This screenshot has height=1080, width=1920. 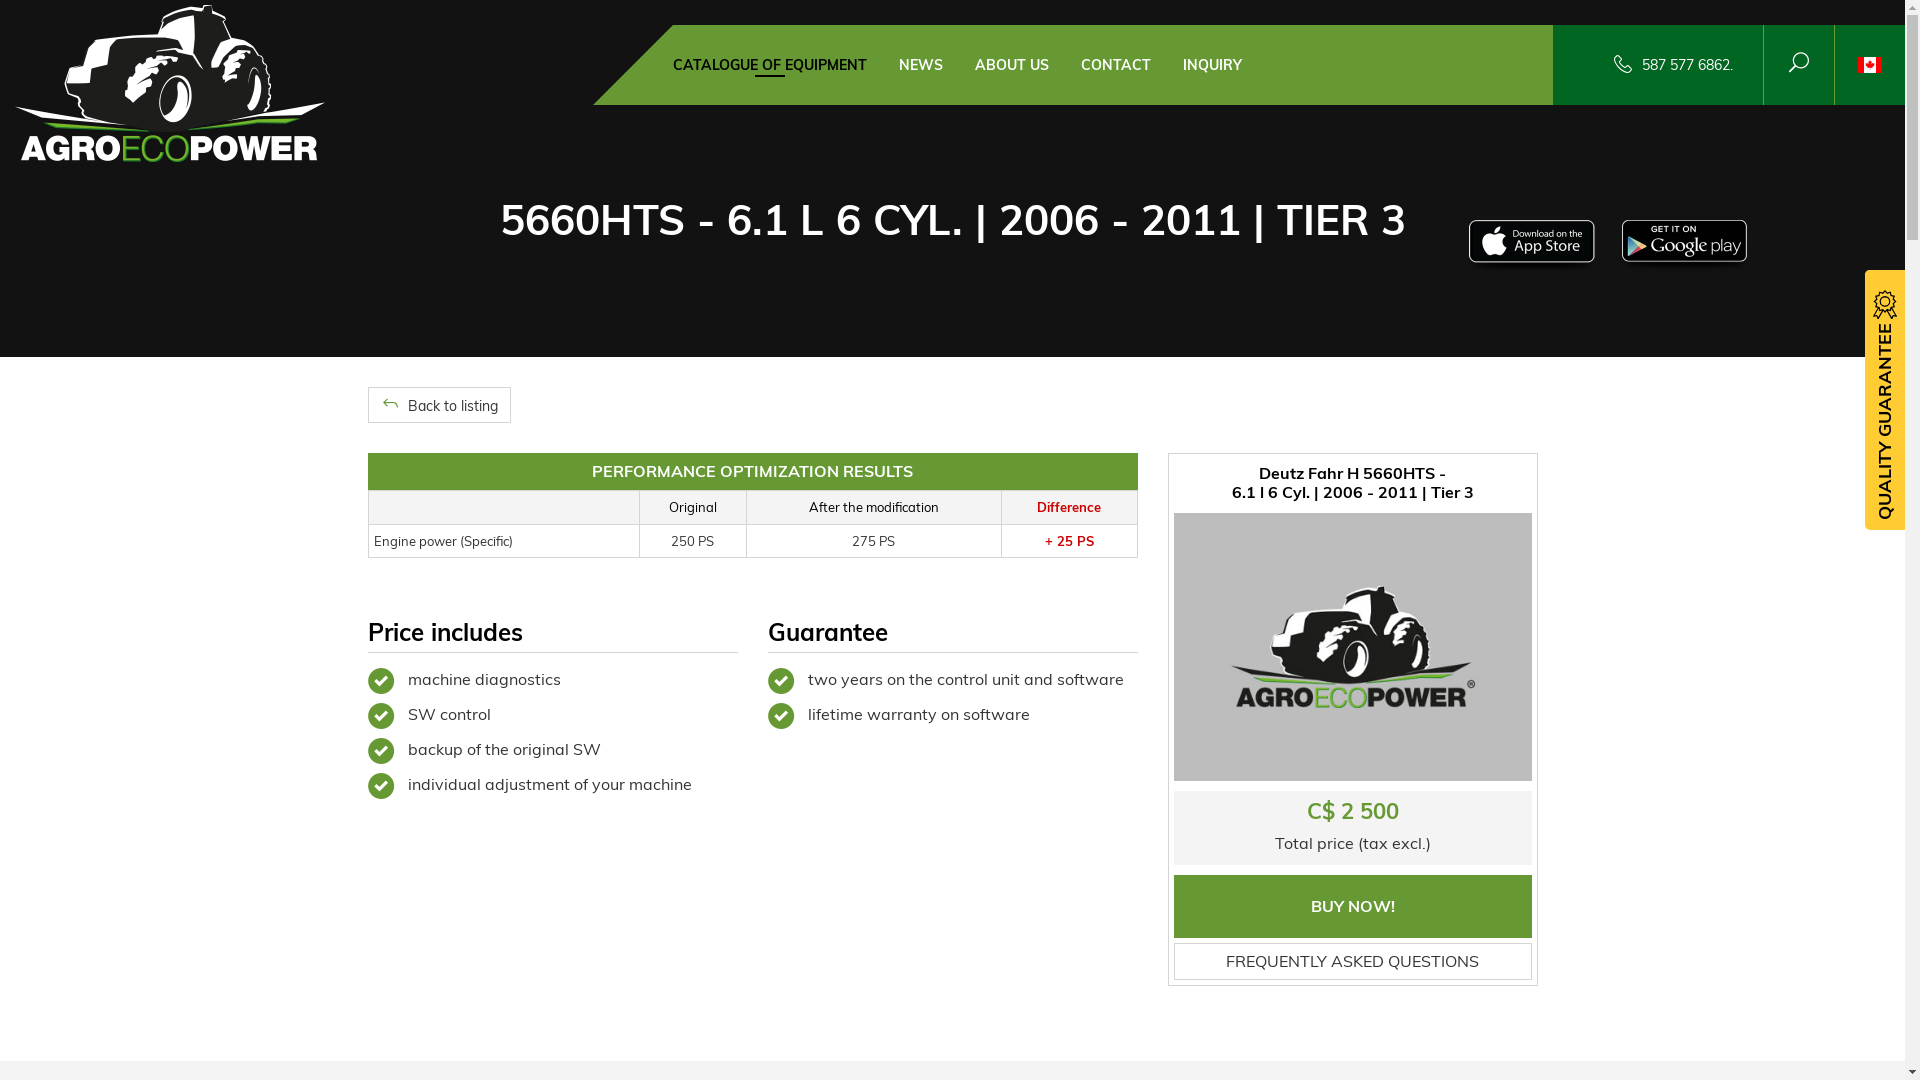 What do you see at coordinates (920, 65) in the screenshot?
I see `NEWS` at bounding box center [920, 65].